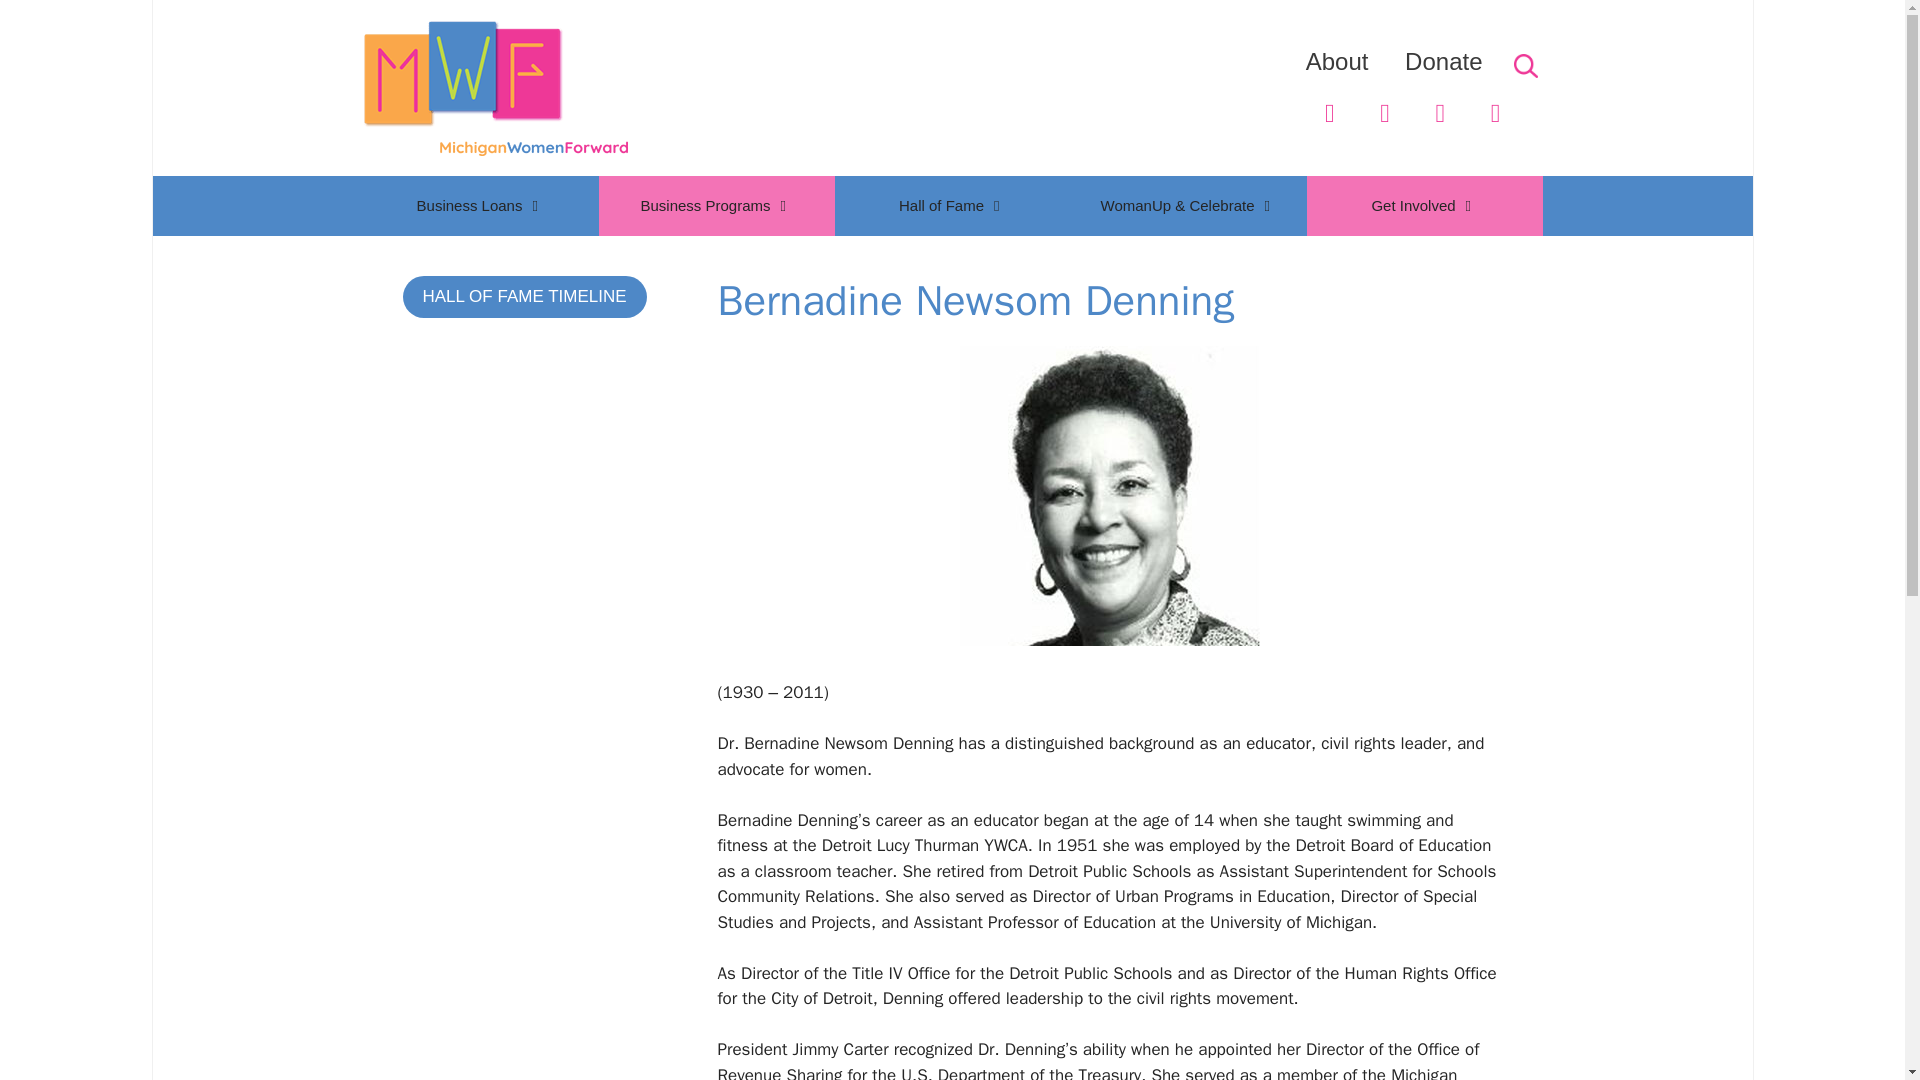 This screenshot has width=1920, height=1080. What do you see at coordinates (494, 88) in the screenshot?
I see `Michigan Women Forward` at bounding box center [494, 88].